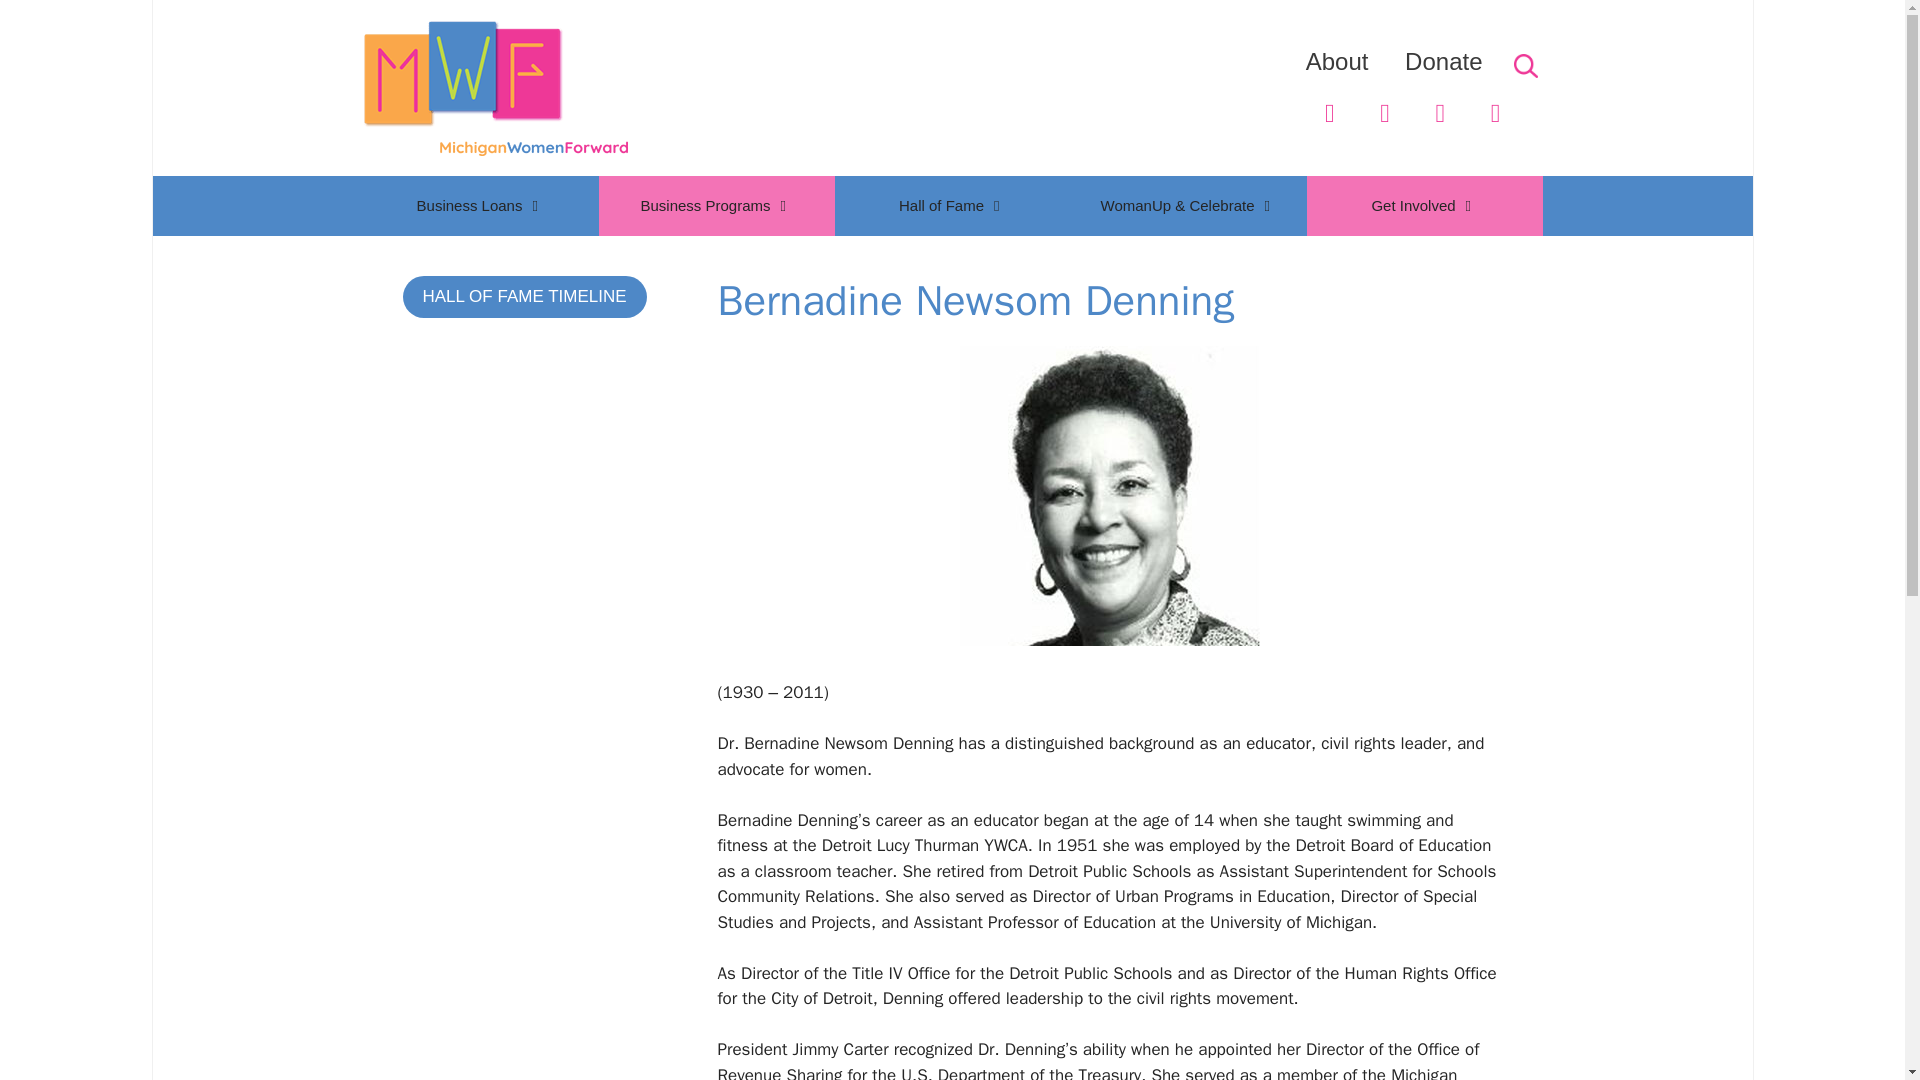 This screenshot has width=1920, height=1080. What do you see at coordinates (494, 88) in the screenshot?
I see `Michigan Women Forward` at bounding box center [494, 88].